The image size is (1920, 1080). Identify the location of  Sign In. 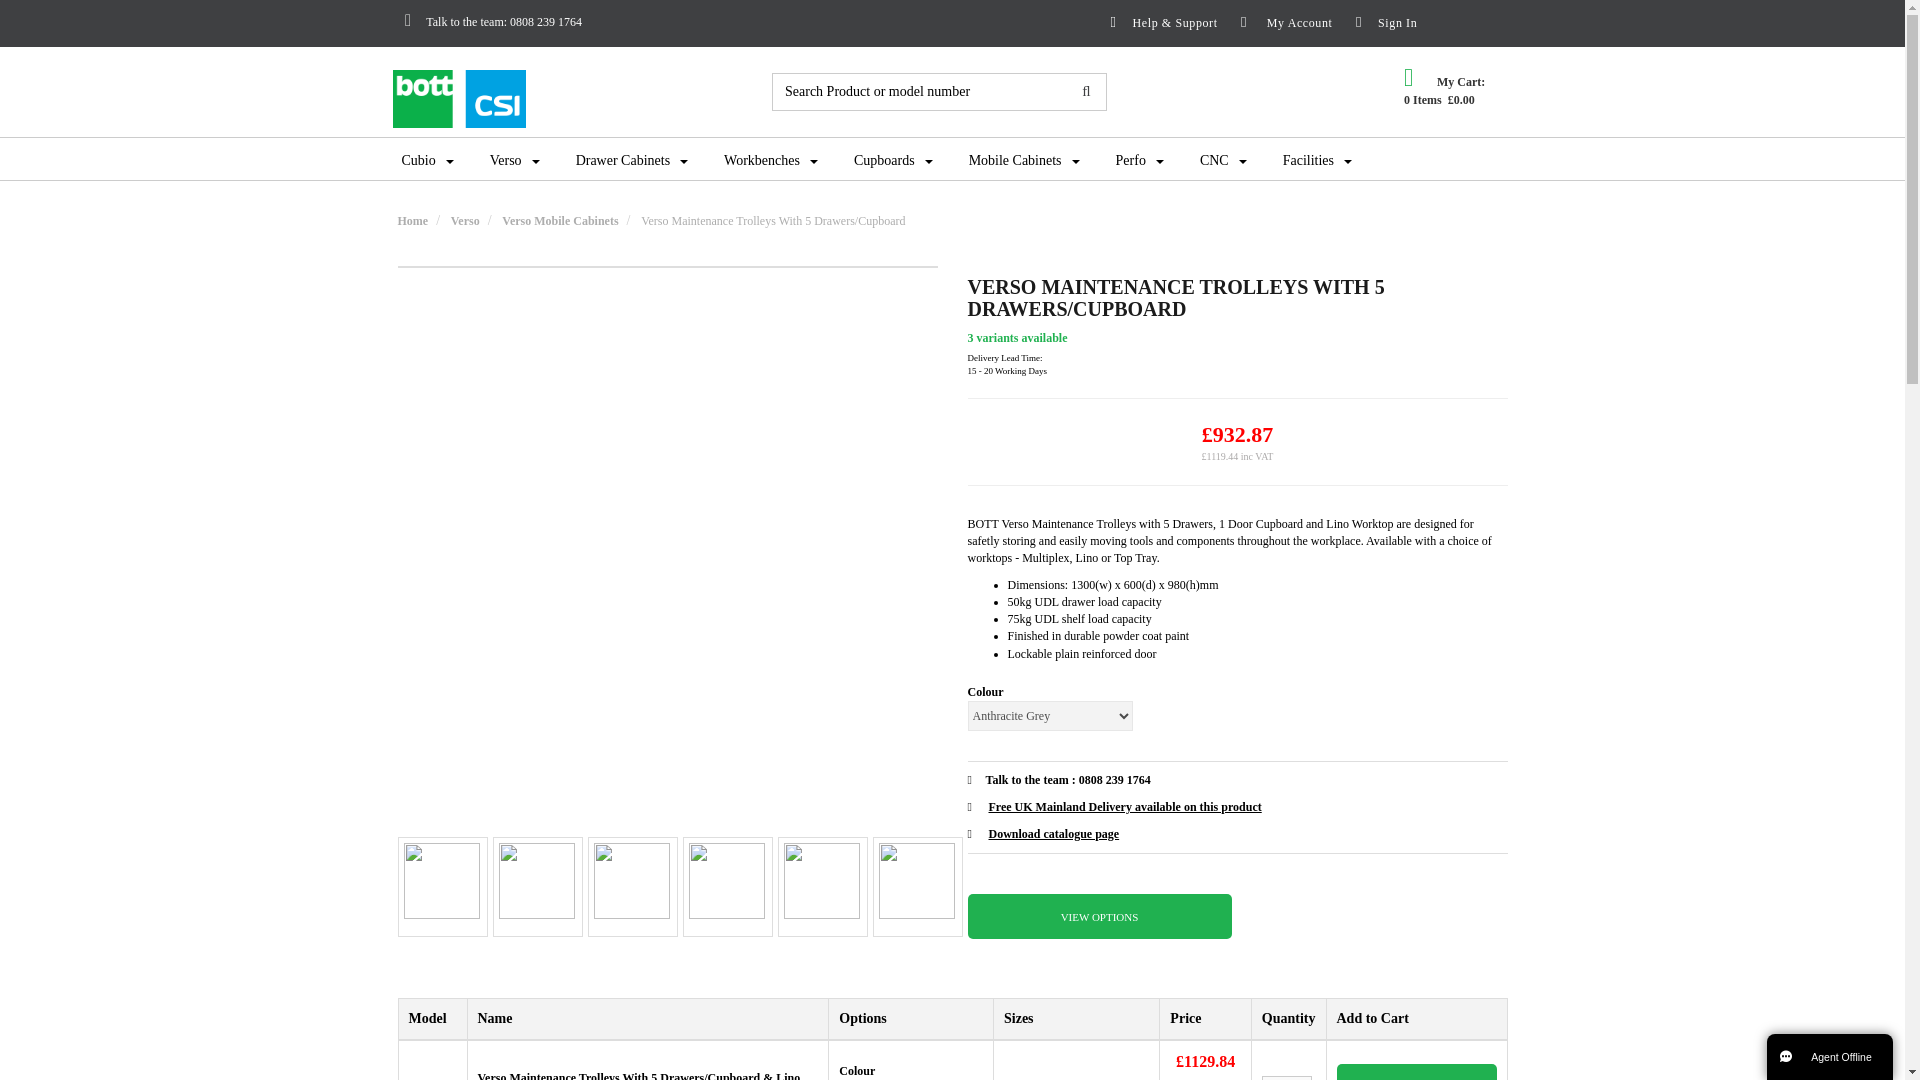
(1416, 23).